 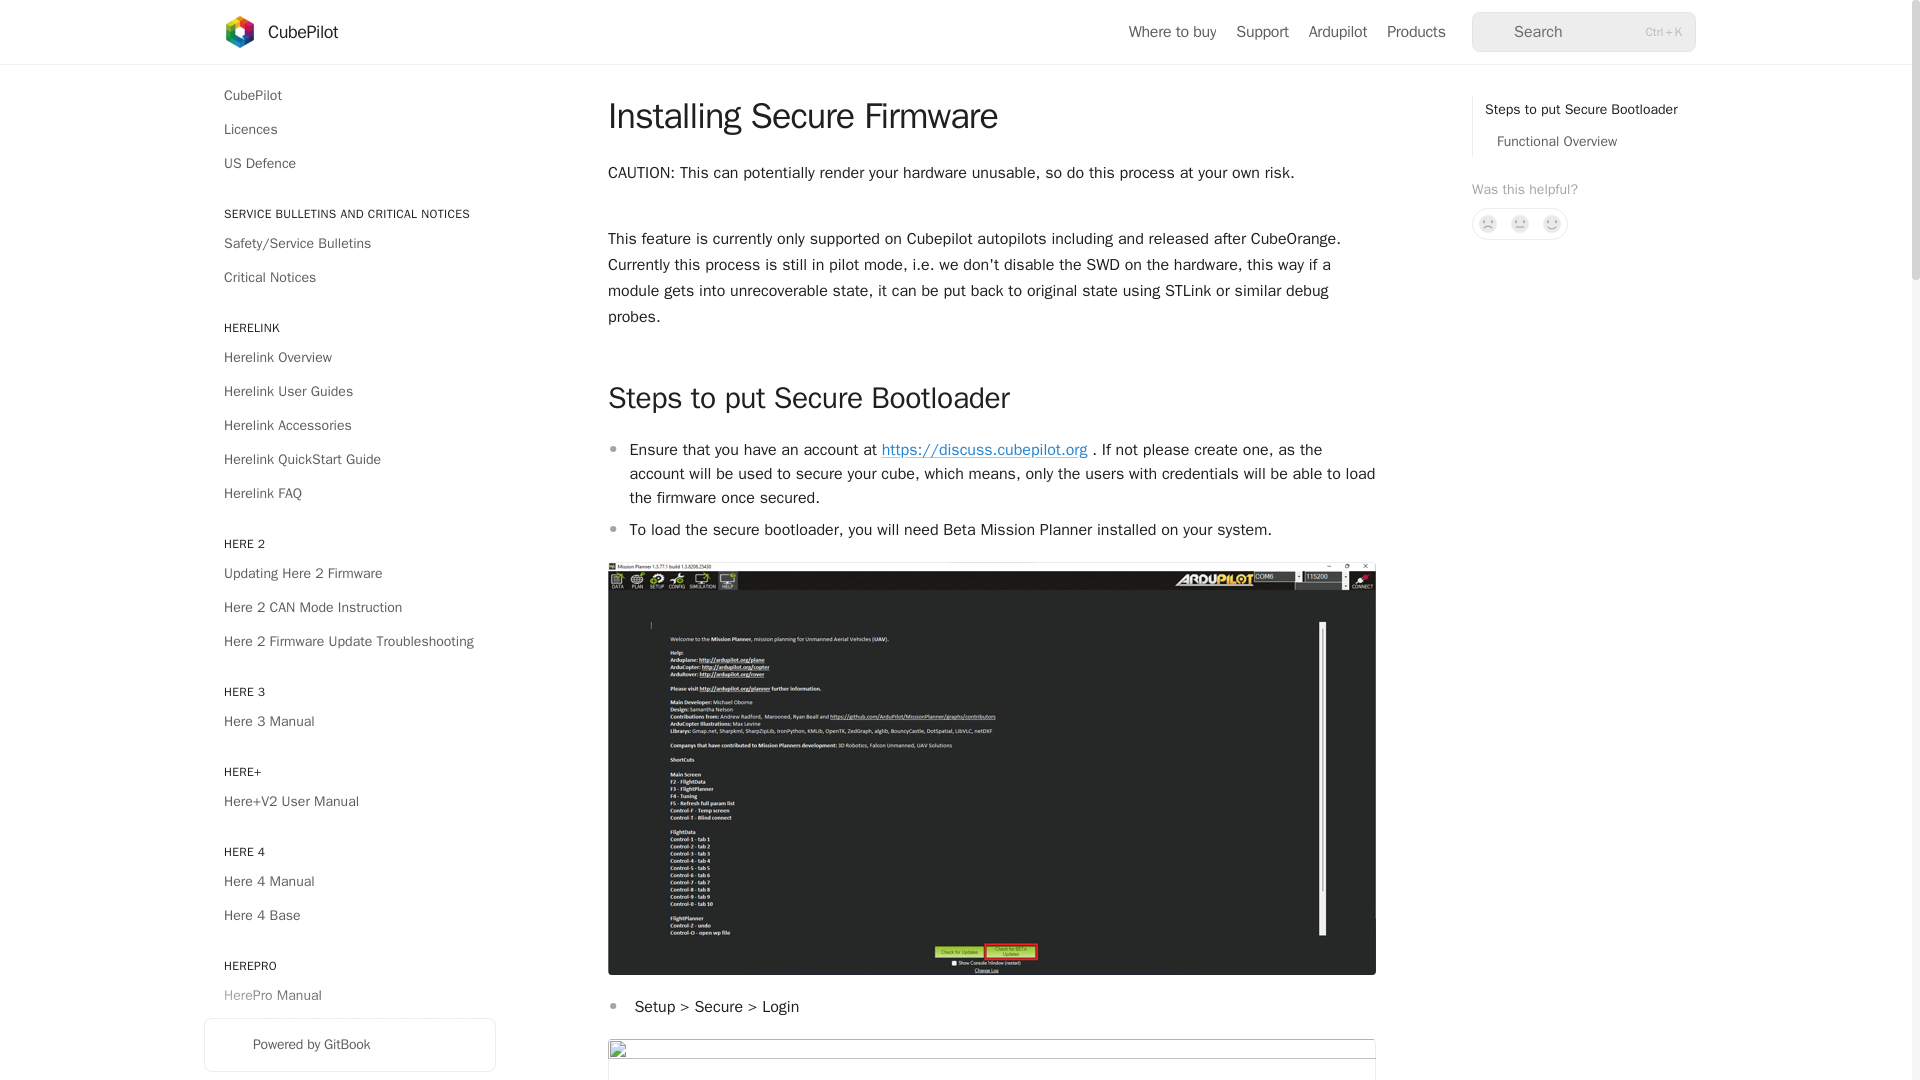 What do you see at coordinates (349, 392) in the screenshot?
I see `Herelink User Guides` at bounding box center [349, 392].